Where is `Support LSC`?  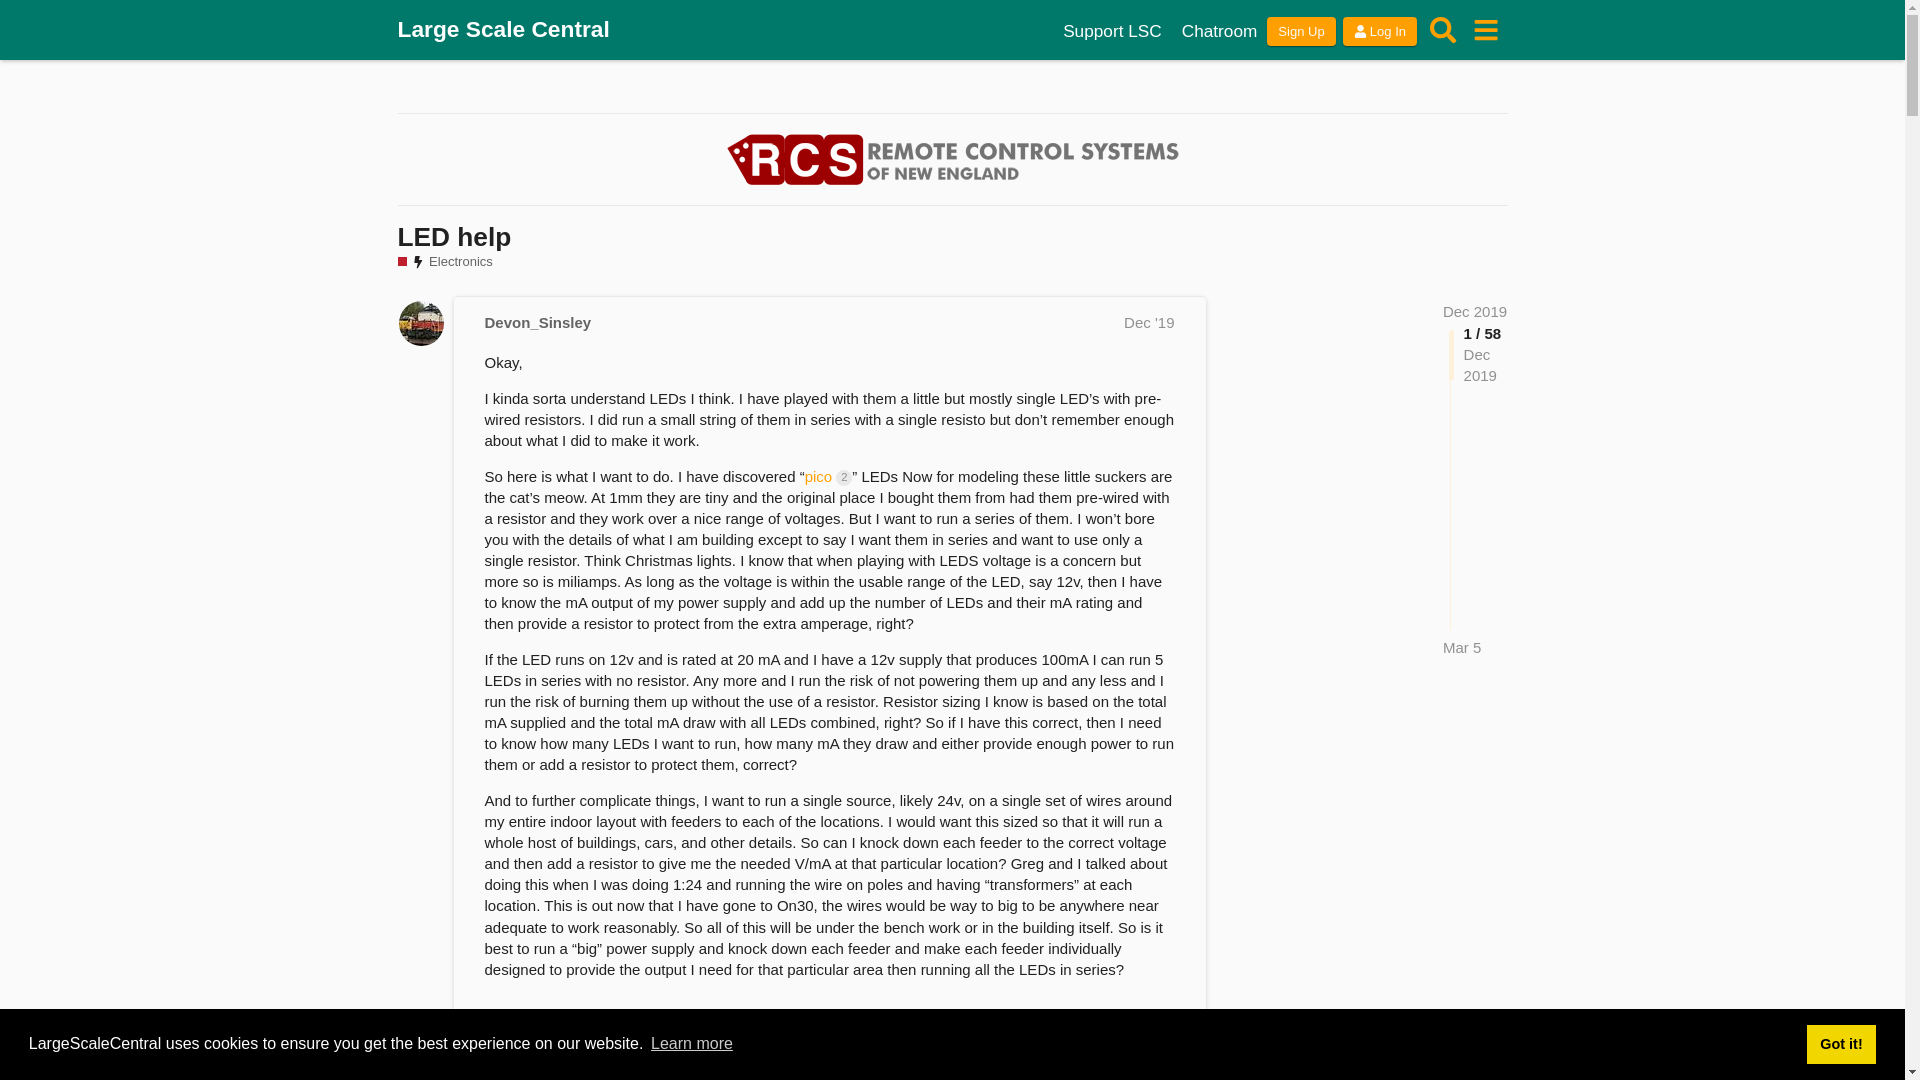 Support LSC is located at coordinates (1112, 31).